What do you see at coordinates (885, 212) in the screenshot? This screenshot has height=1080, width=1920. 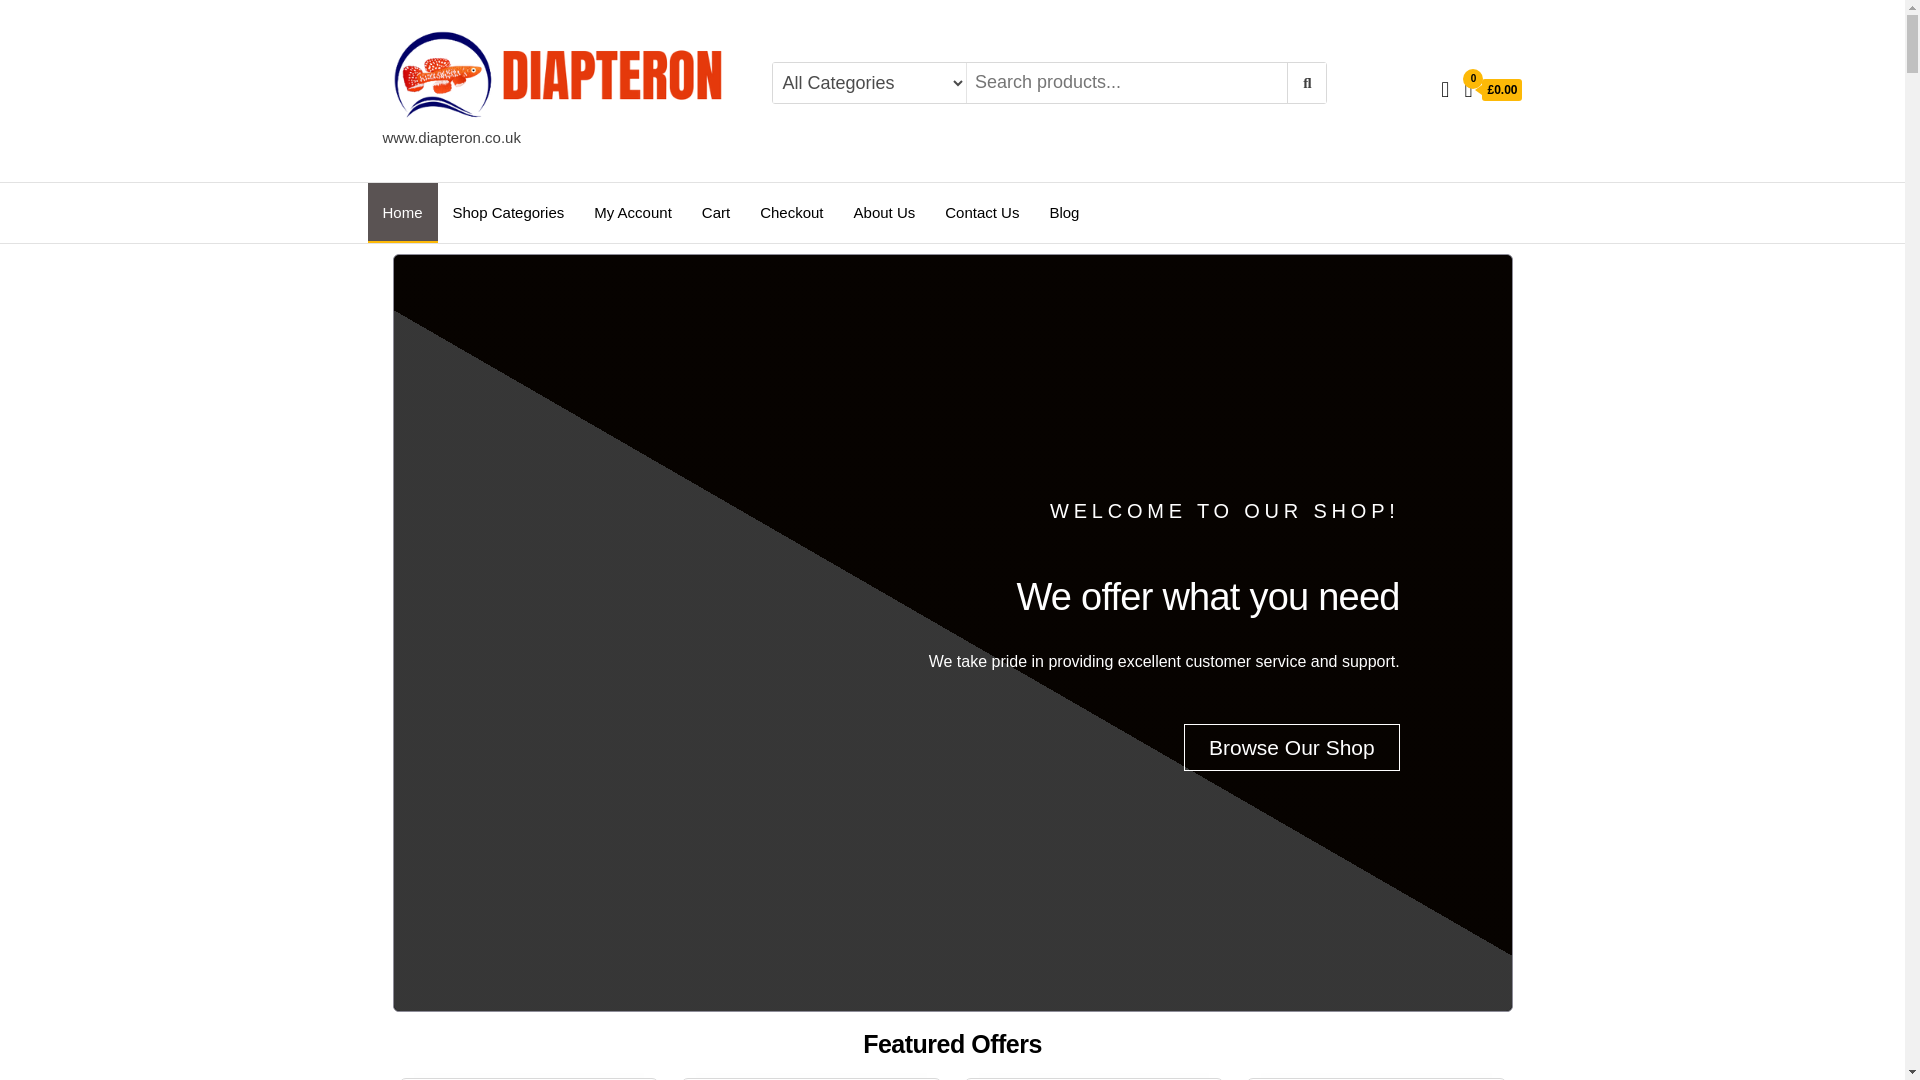 I see `About Us` at bounding box center [885, 212].